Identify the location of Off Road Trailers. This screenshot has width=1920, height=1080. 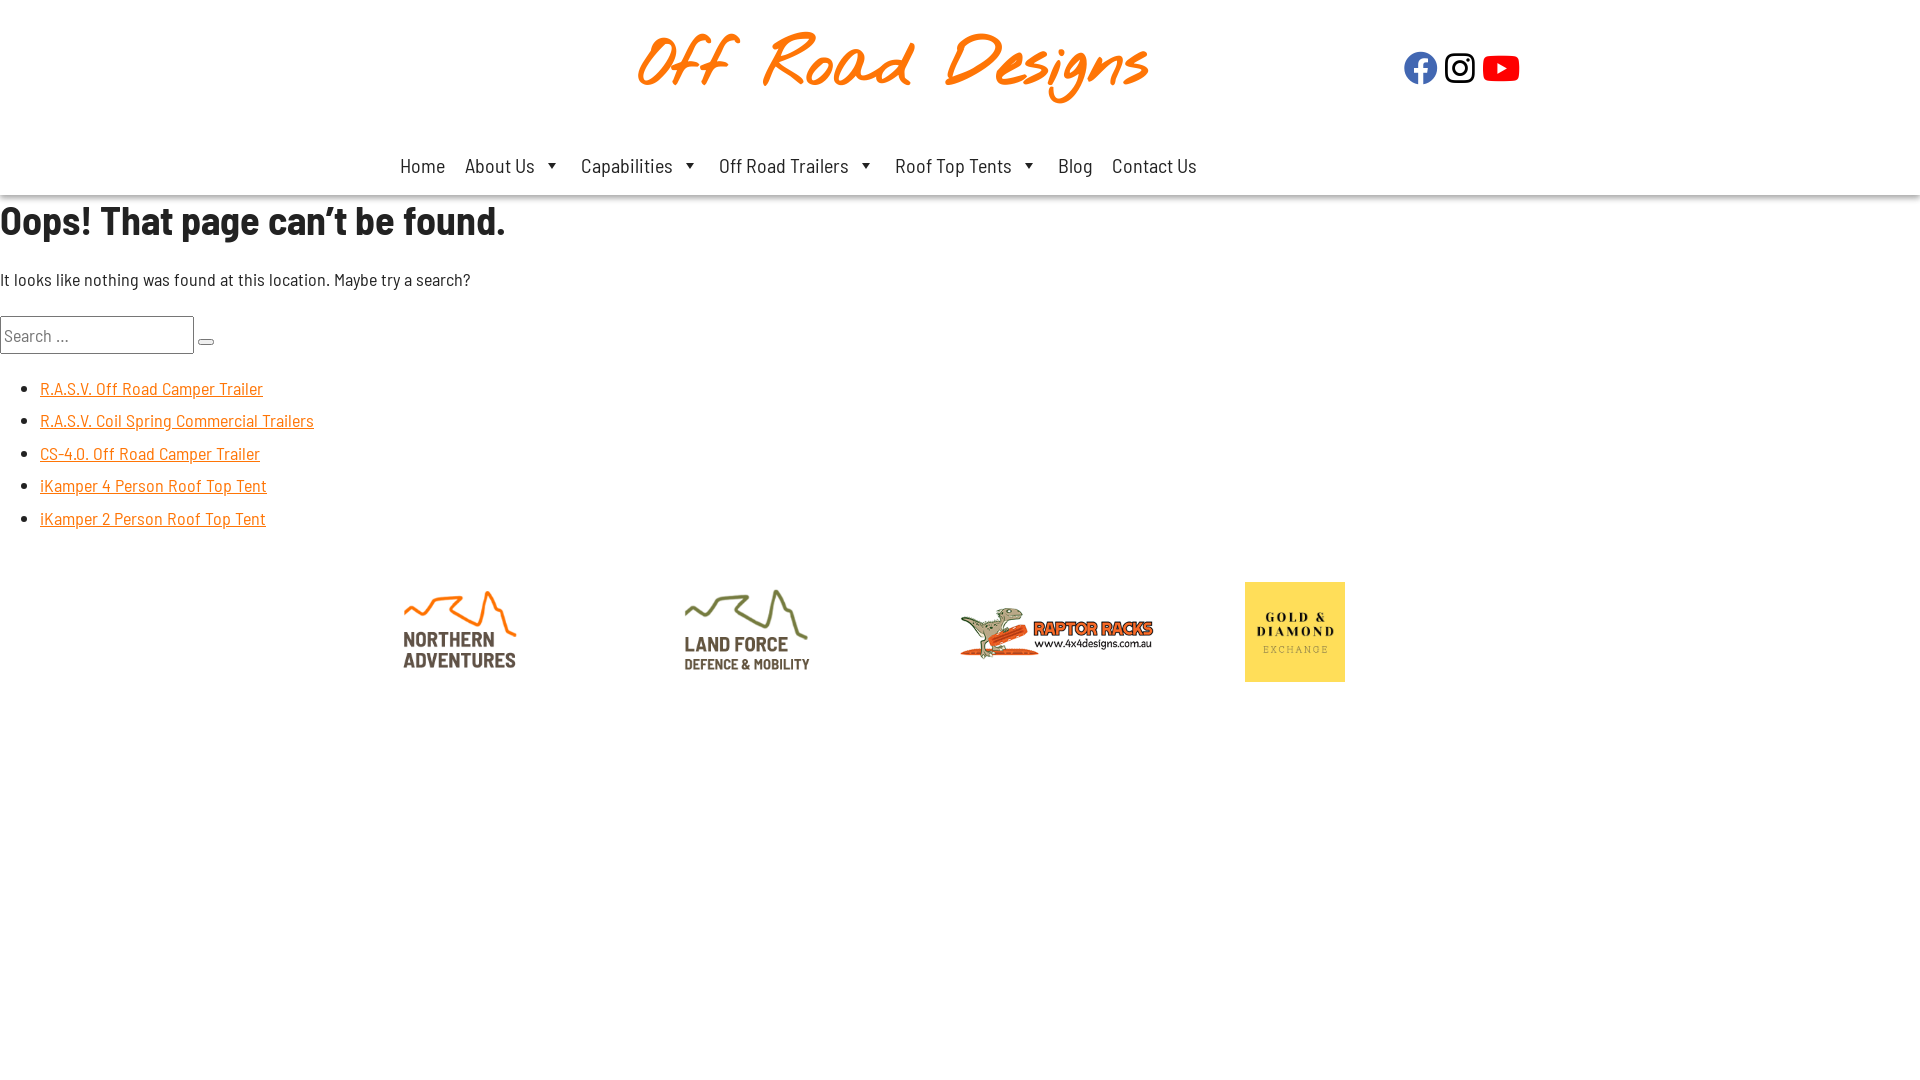
(797, 165).